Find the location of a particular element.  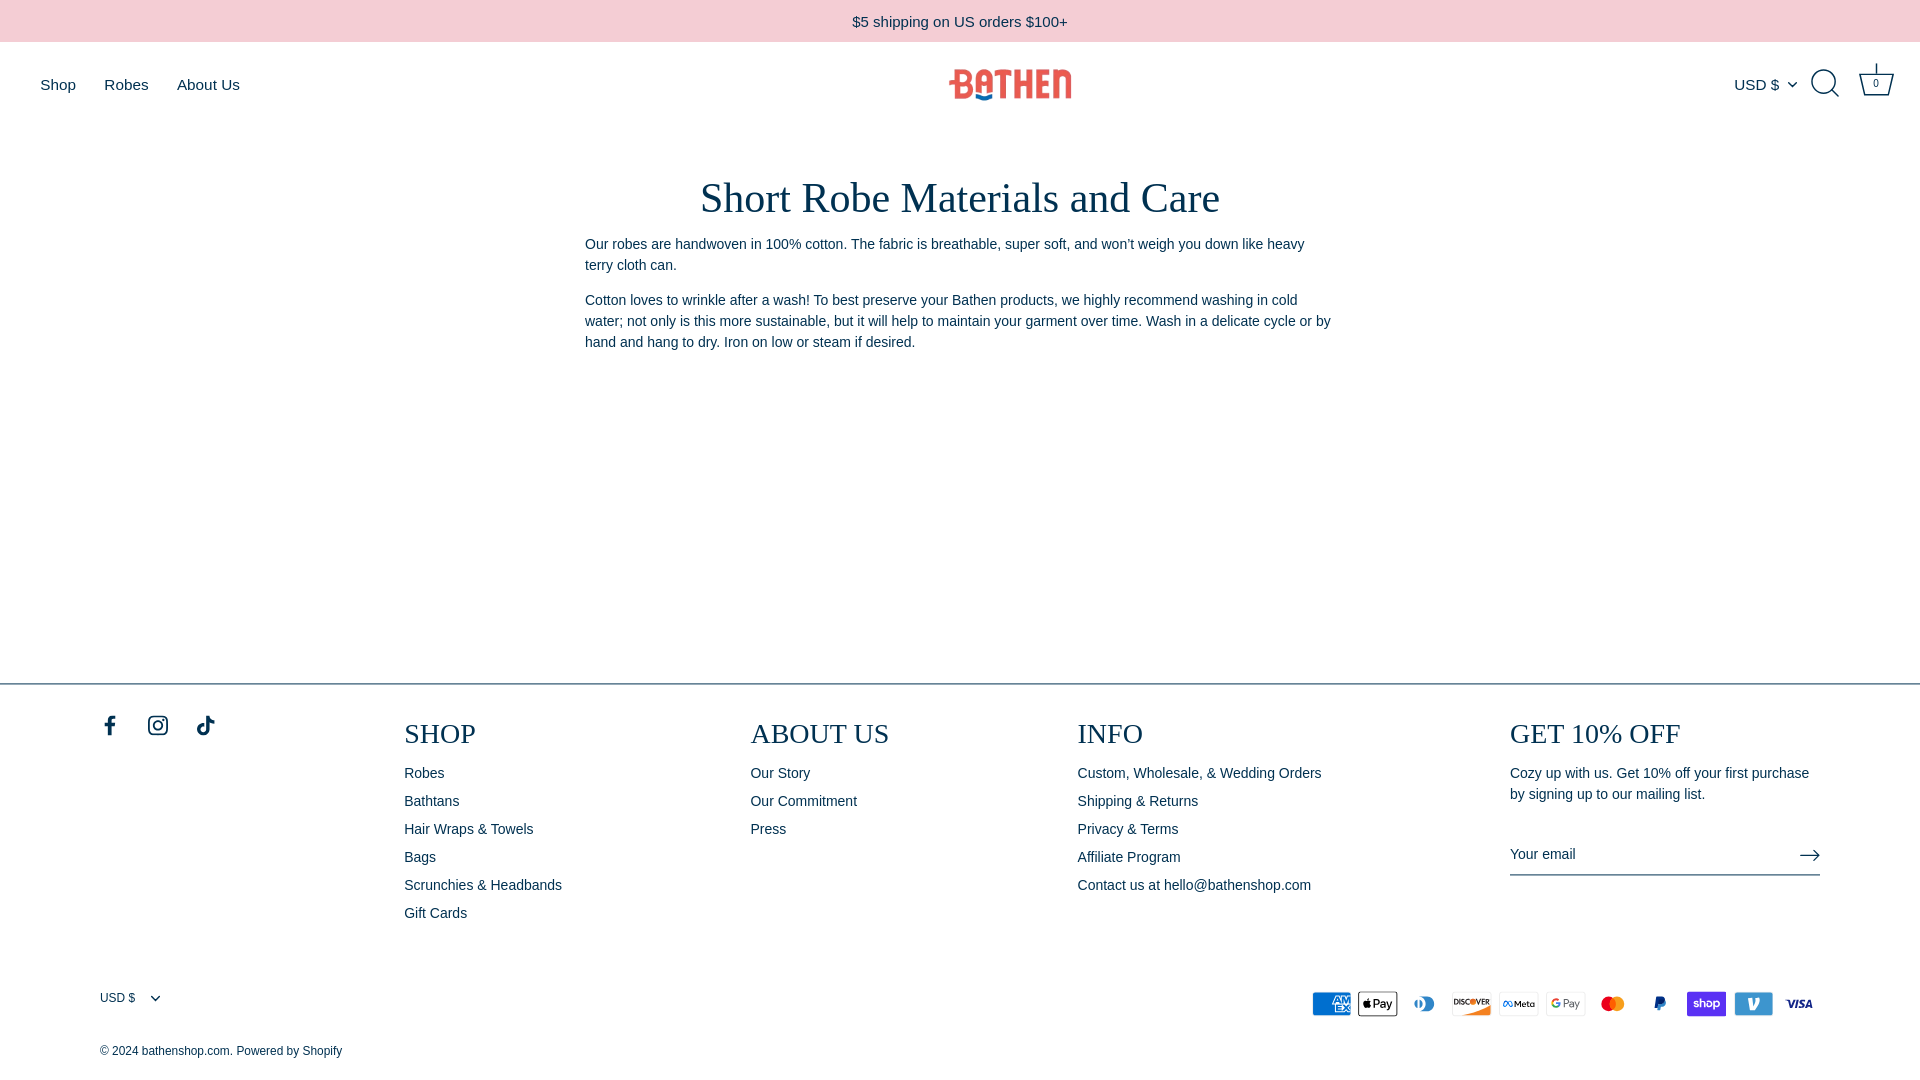

Shop is located at coordinates (58, 83).